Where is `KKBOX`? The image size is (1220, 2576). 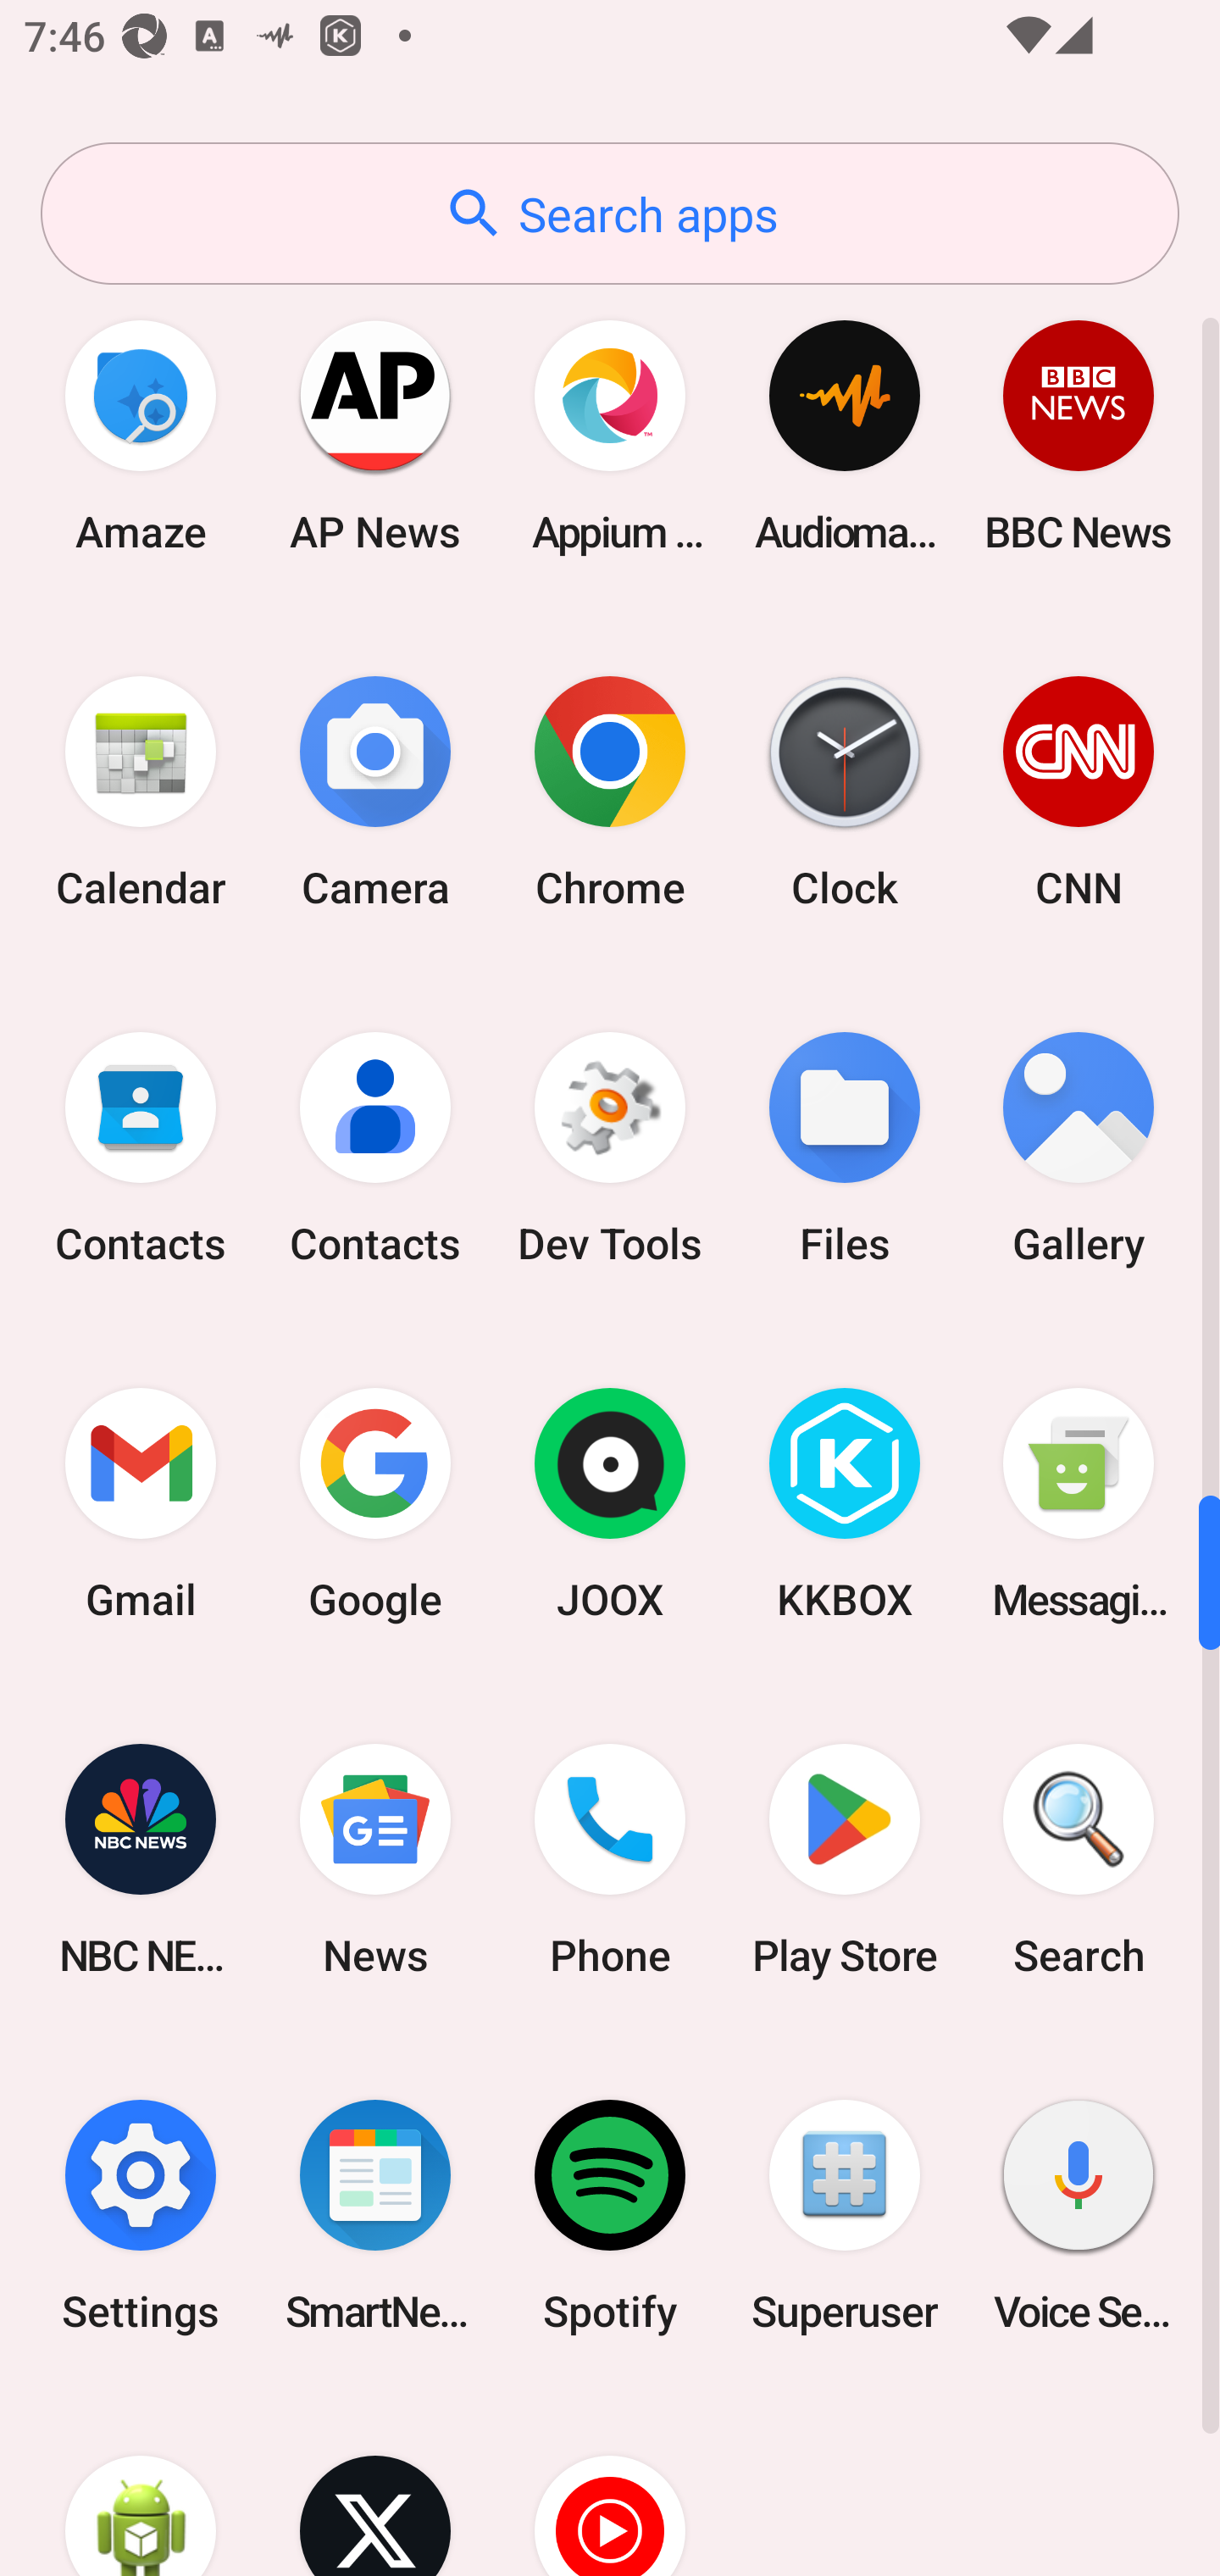
KKBOX is located at coordinates (844, 1504).